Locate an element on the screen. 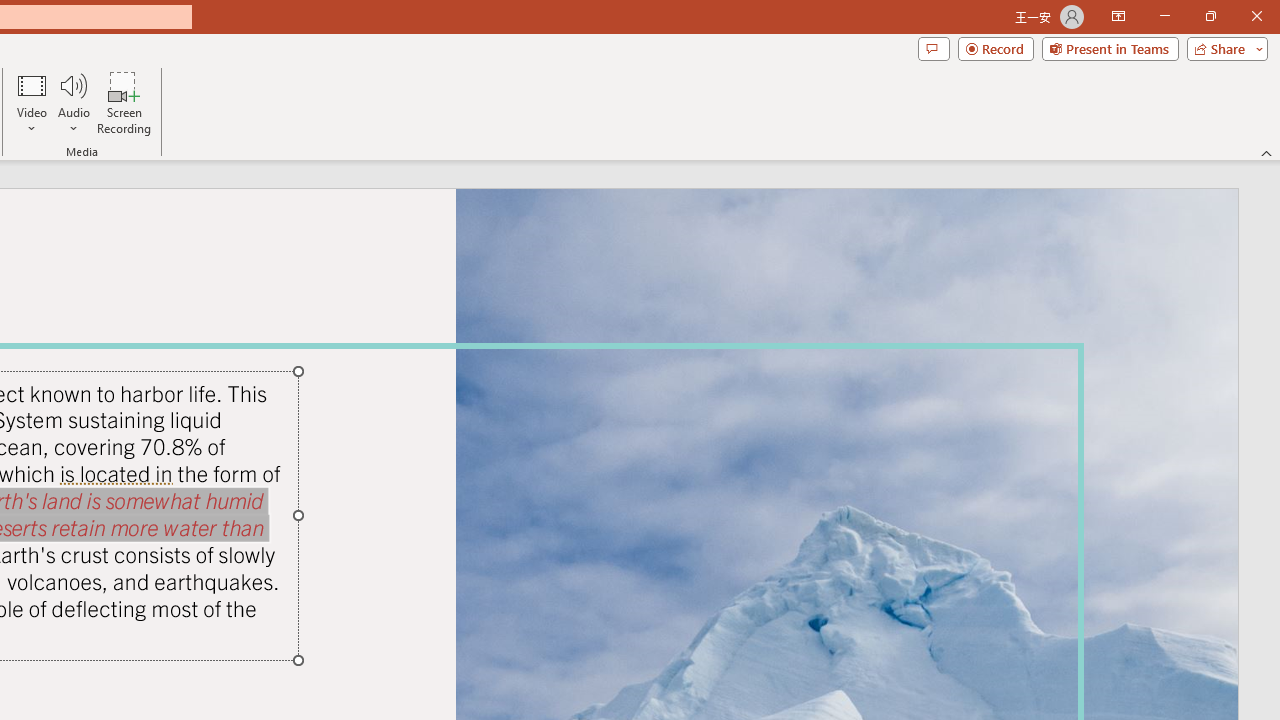  Screen Recording... is located at coordinates (124, 102).